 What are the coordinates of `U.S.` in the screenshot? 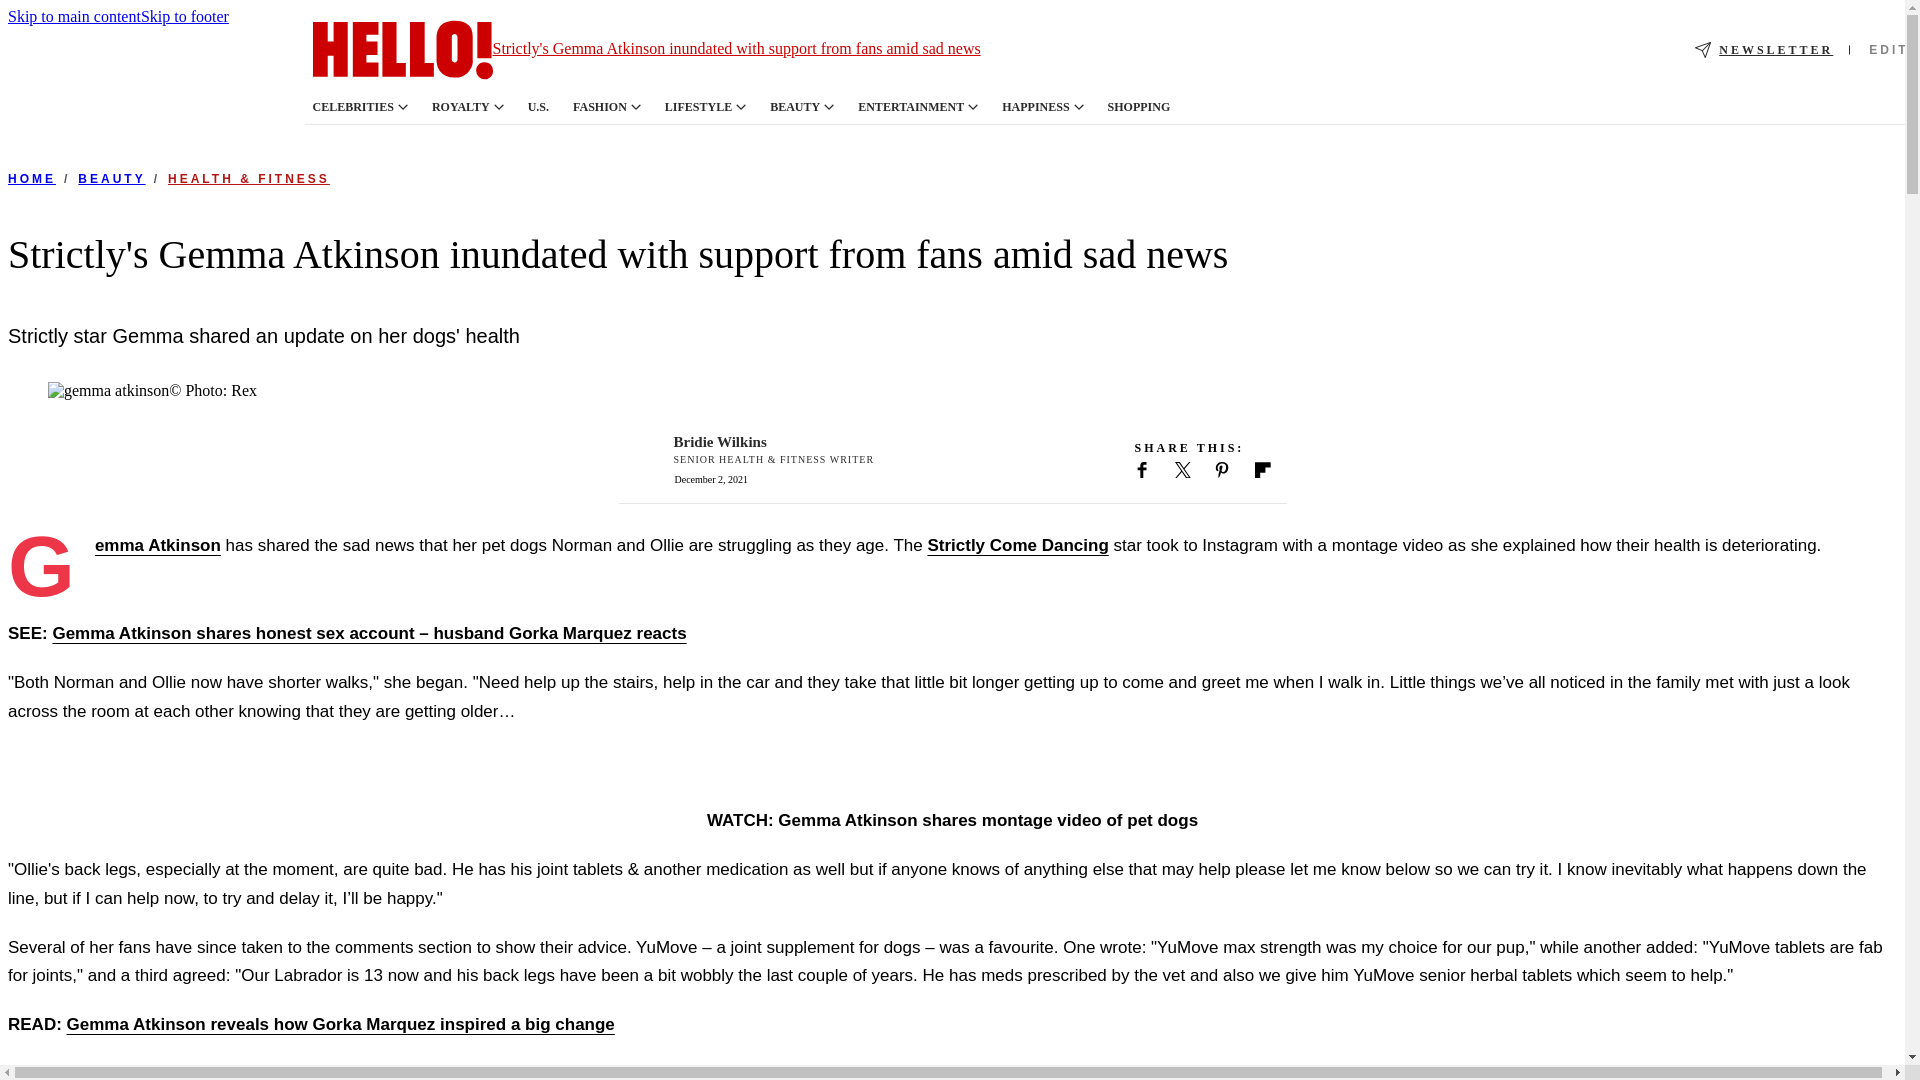 It's located at (538, 107).